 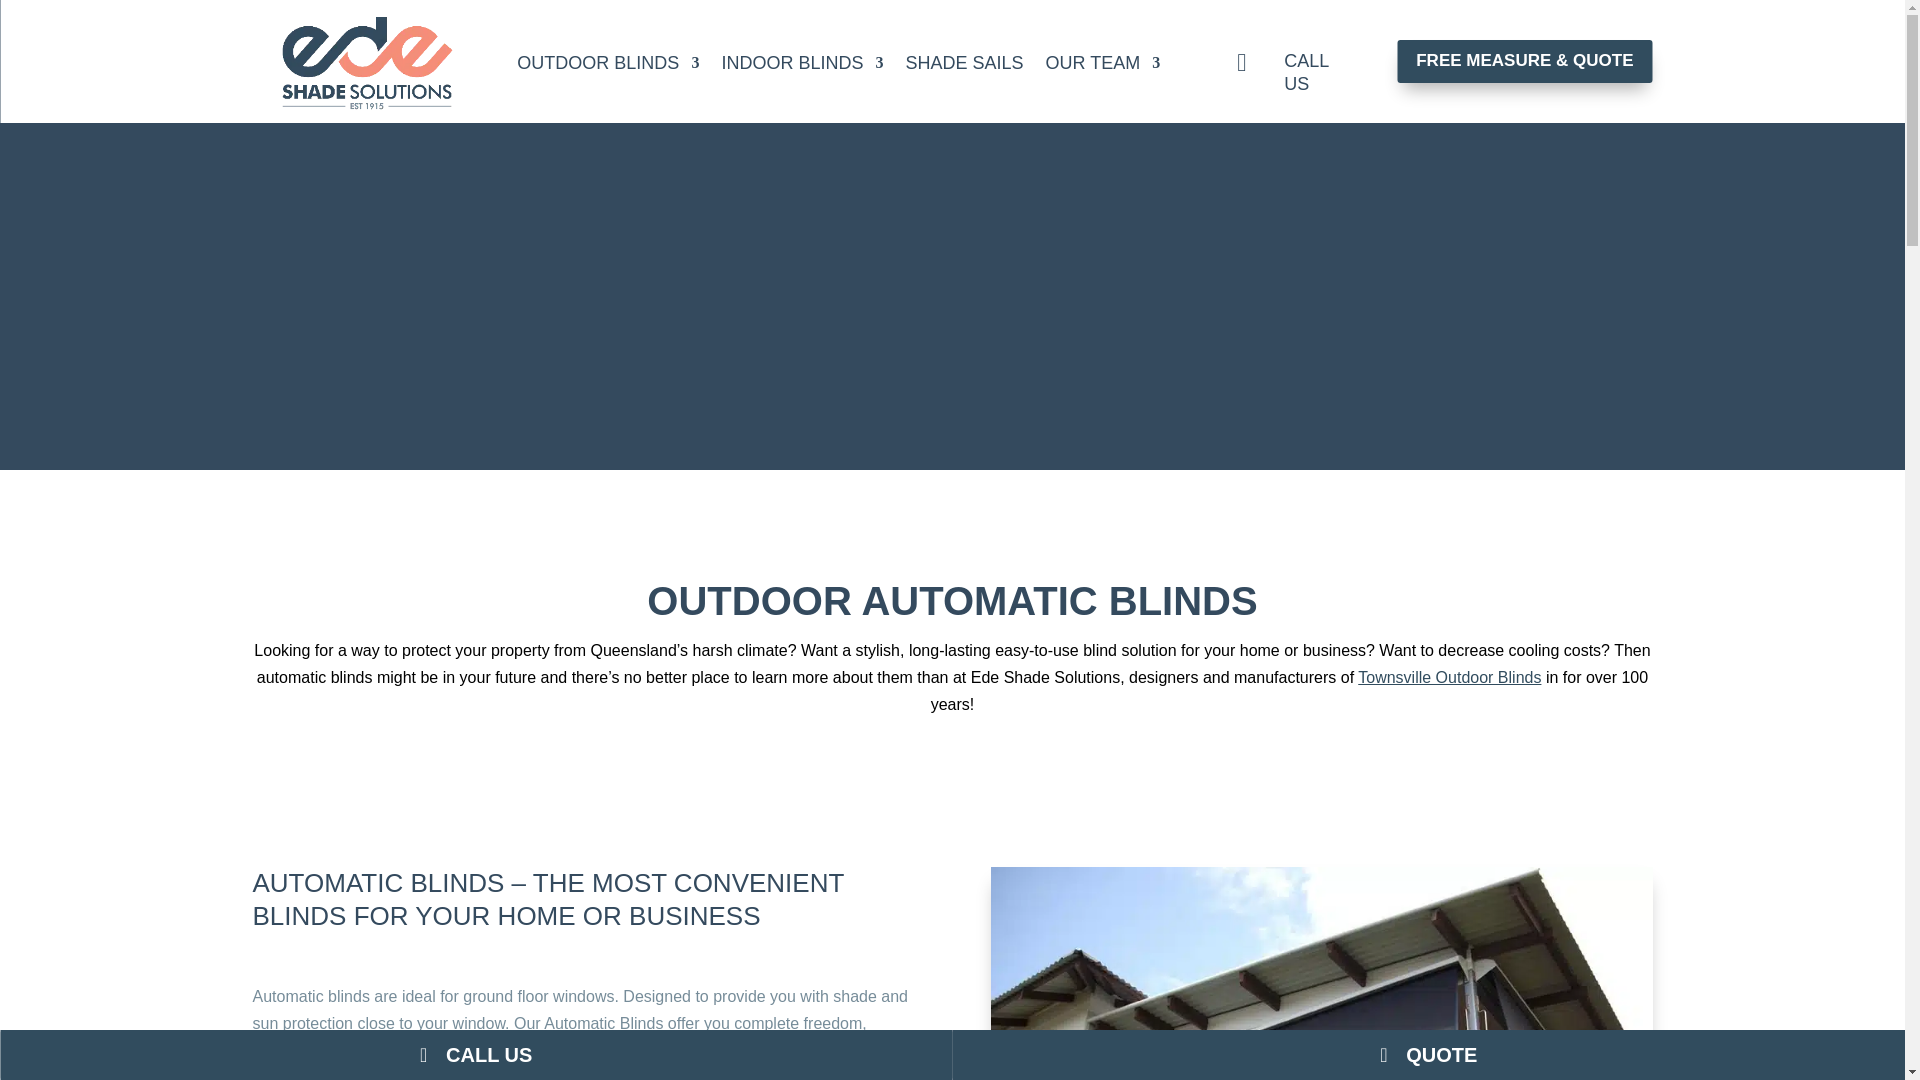 I want to click on OUR TEAM, so click(x=1102, y=63).